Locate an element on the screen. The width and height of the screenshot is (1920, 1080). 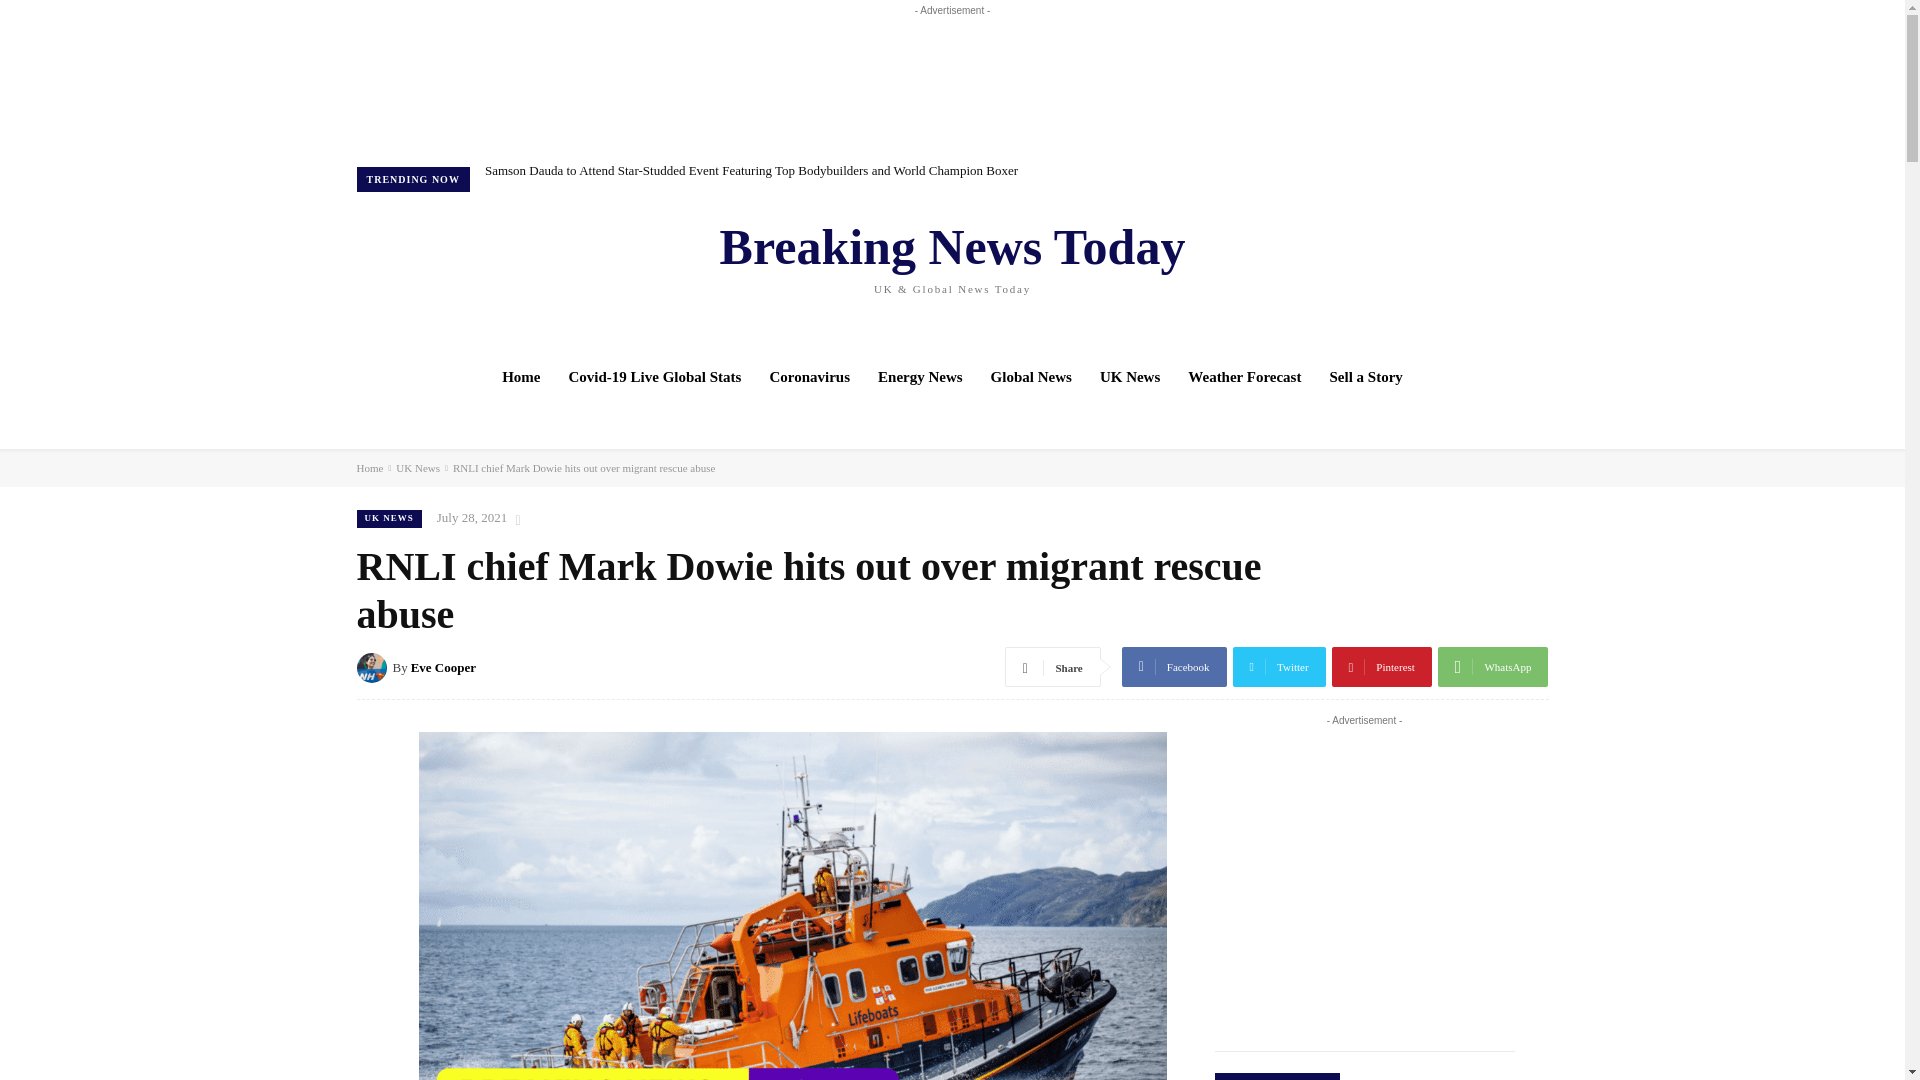
Facebook is located at coordinates (1392, 276).